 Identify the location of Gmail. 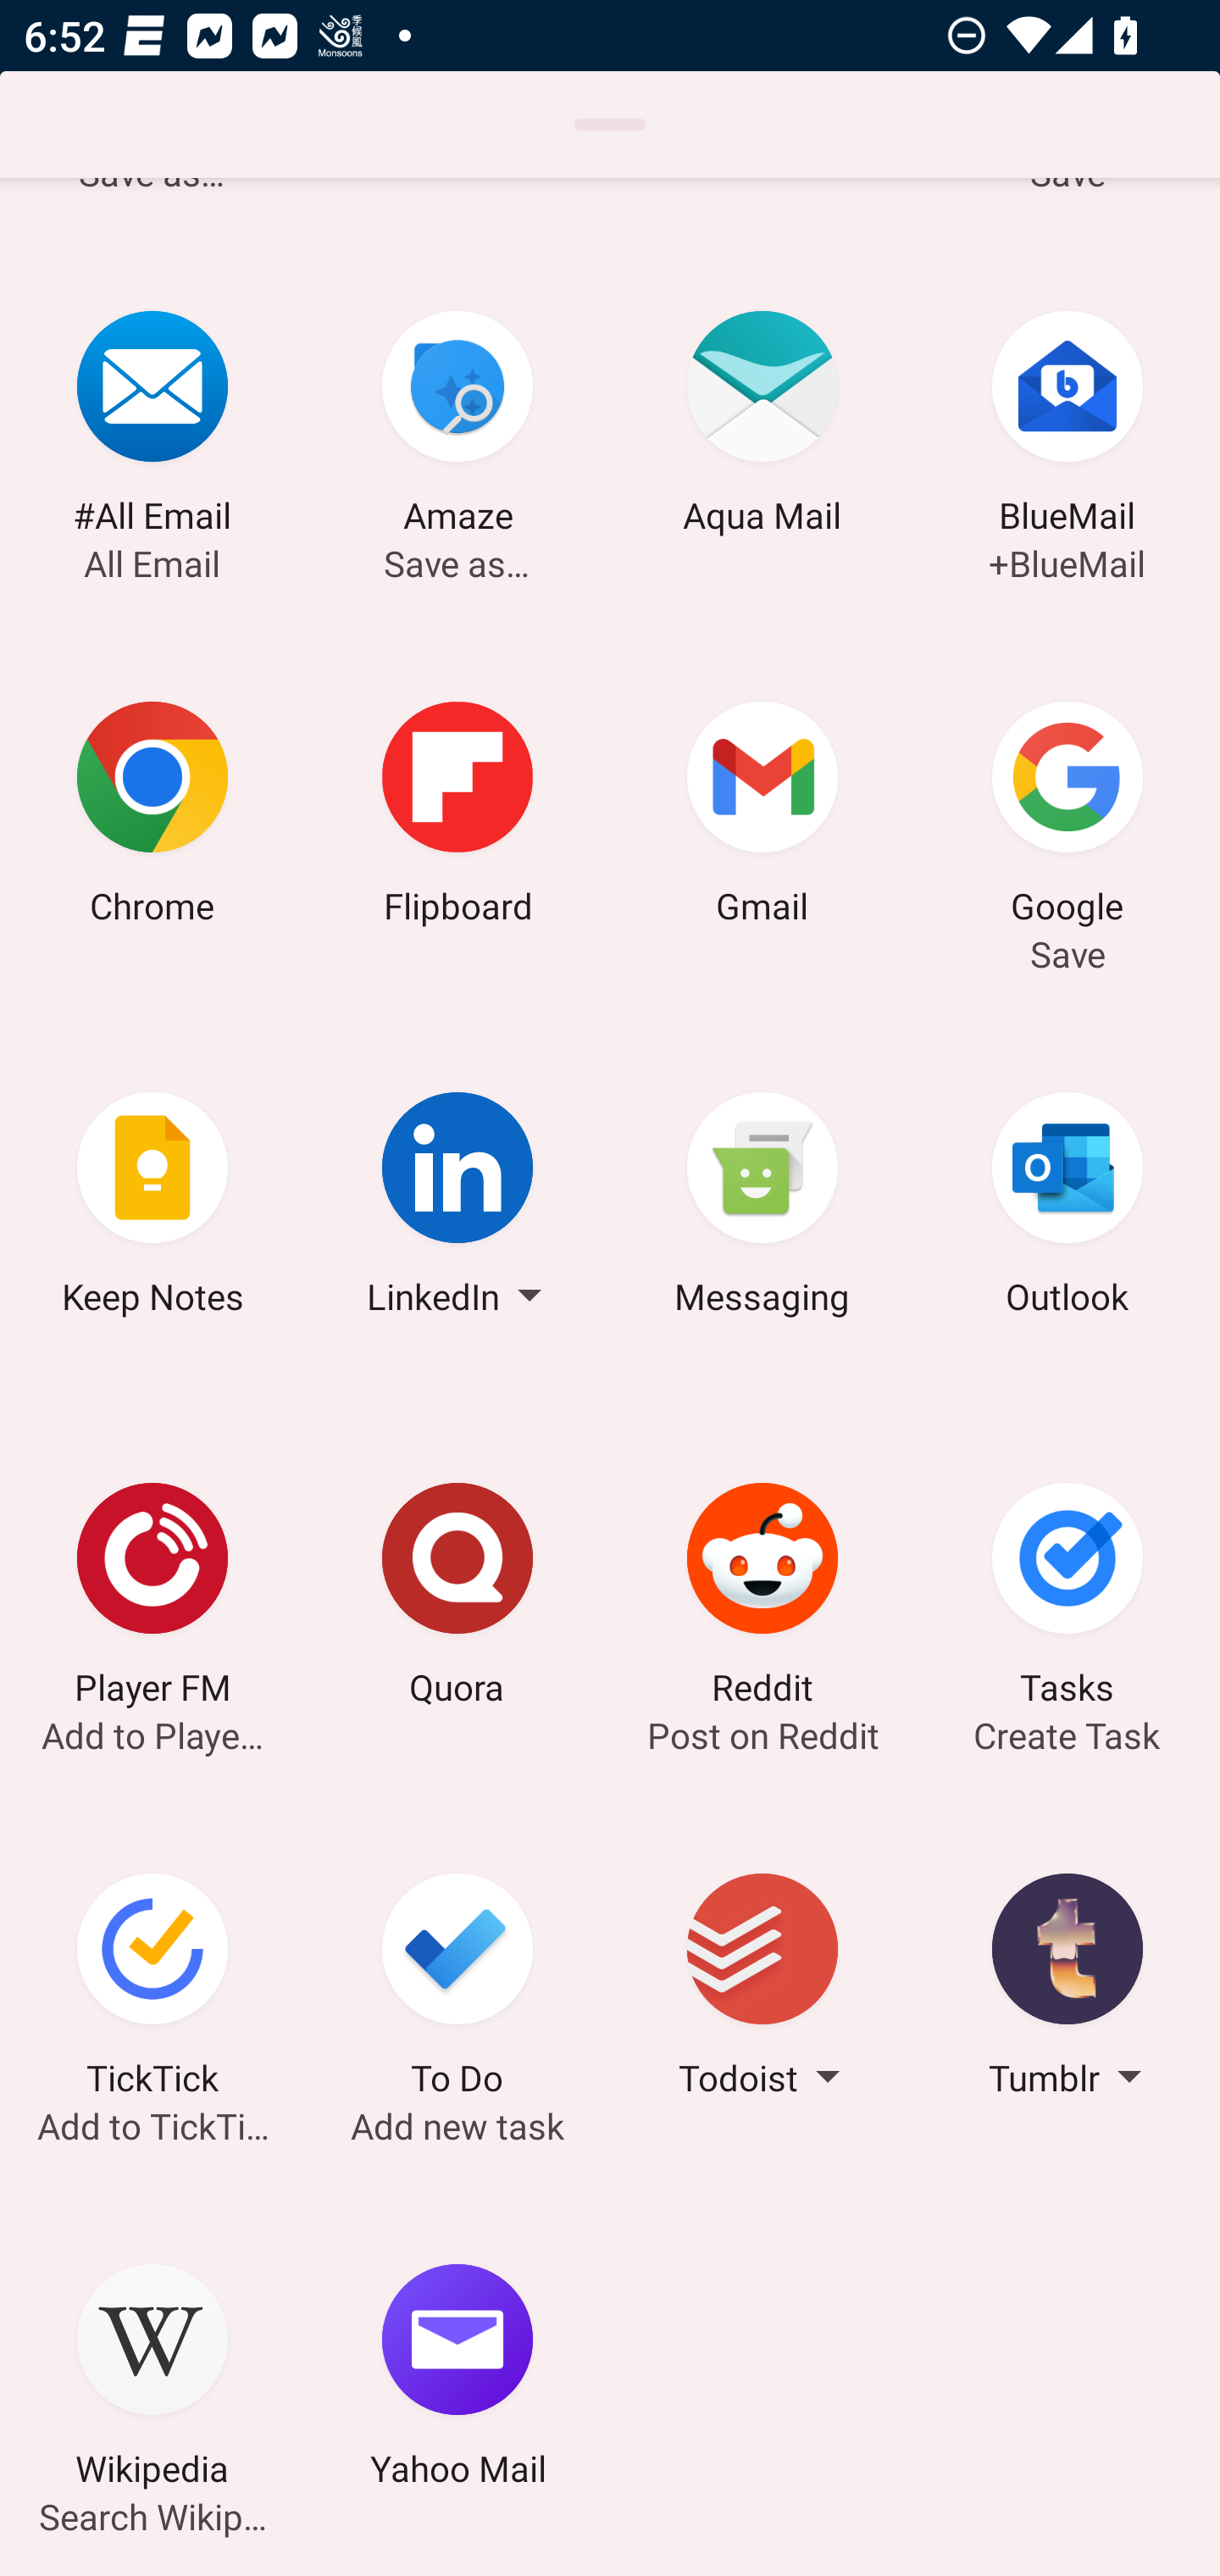
(762, 817).